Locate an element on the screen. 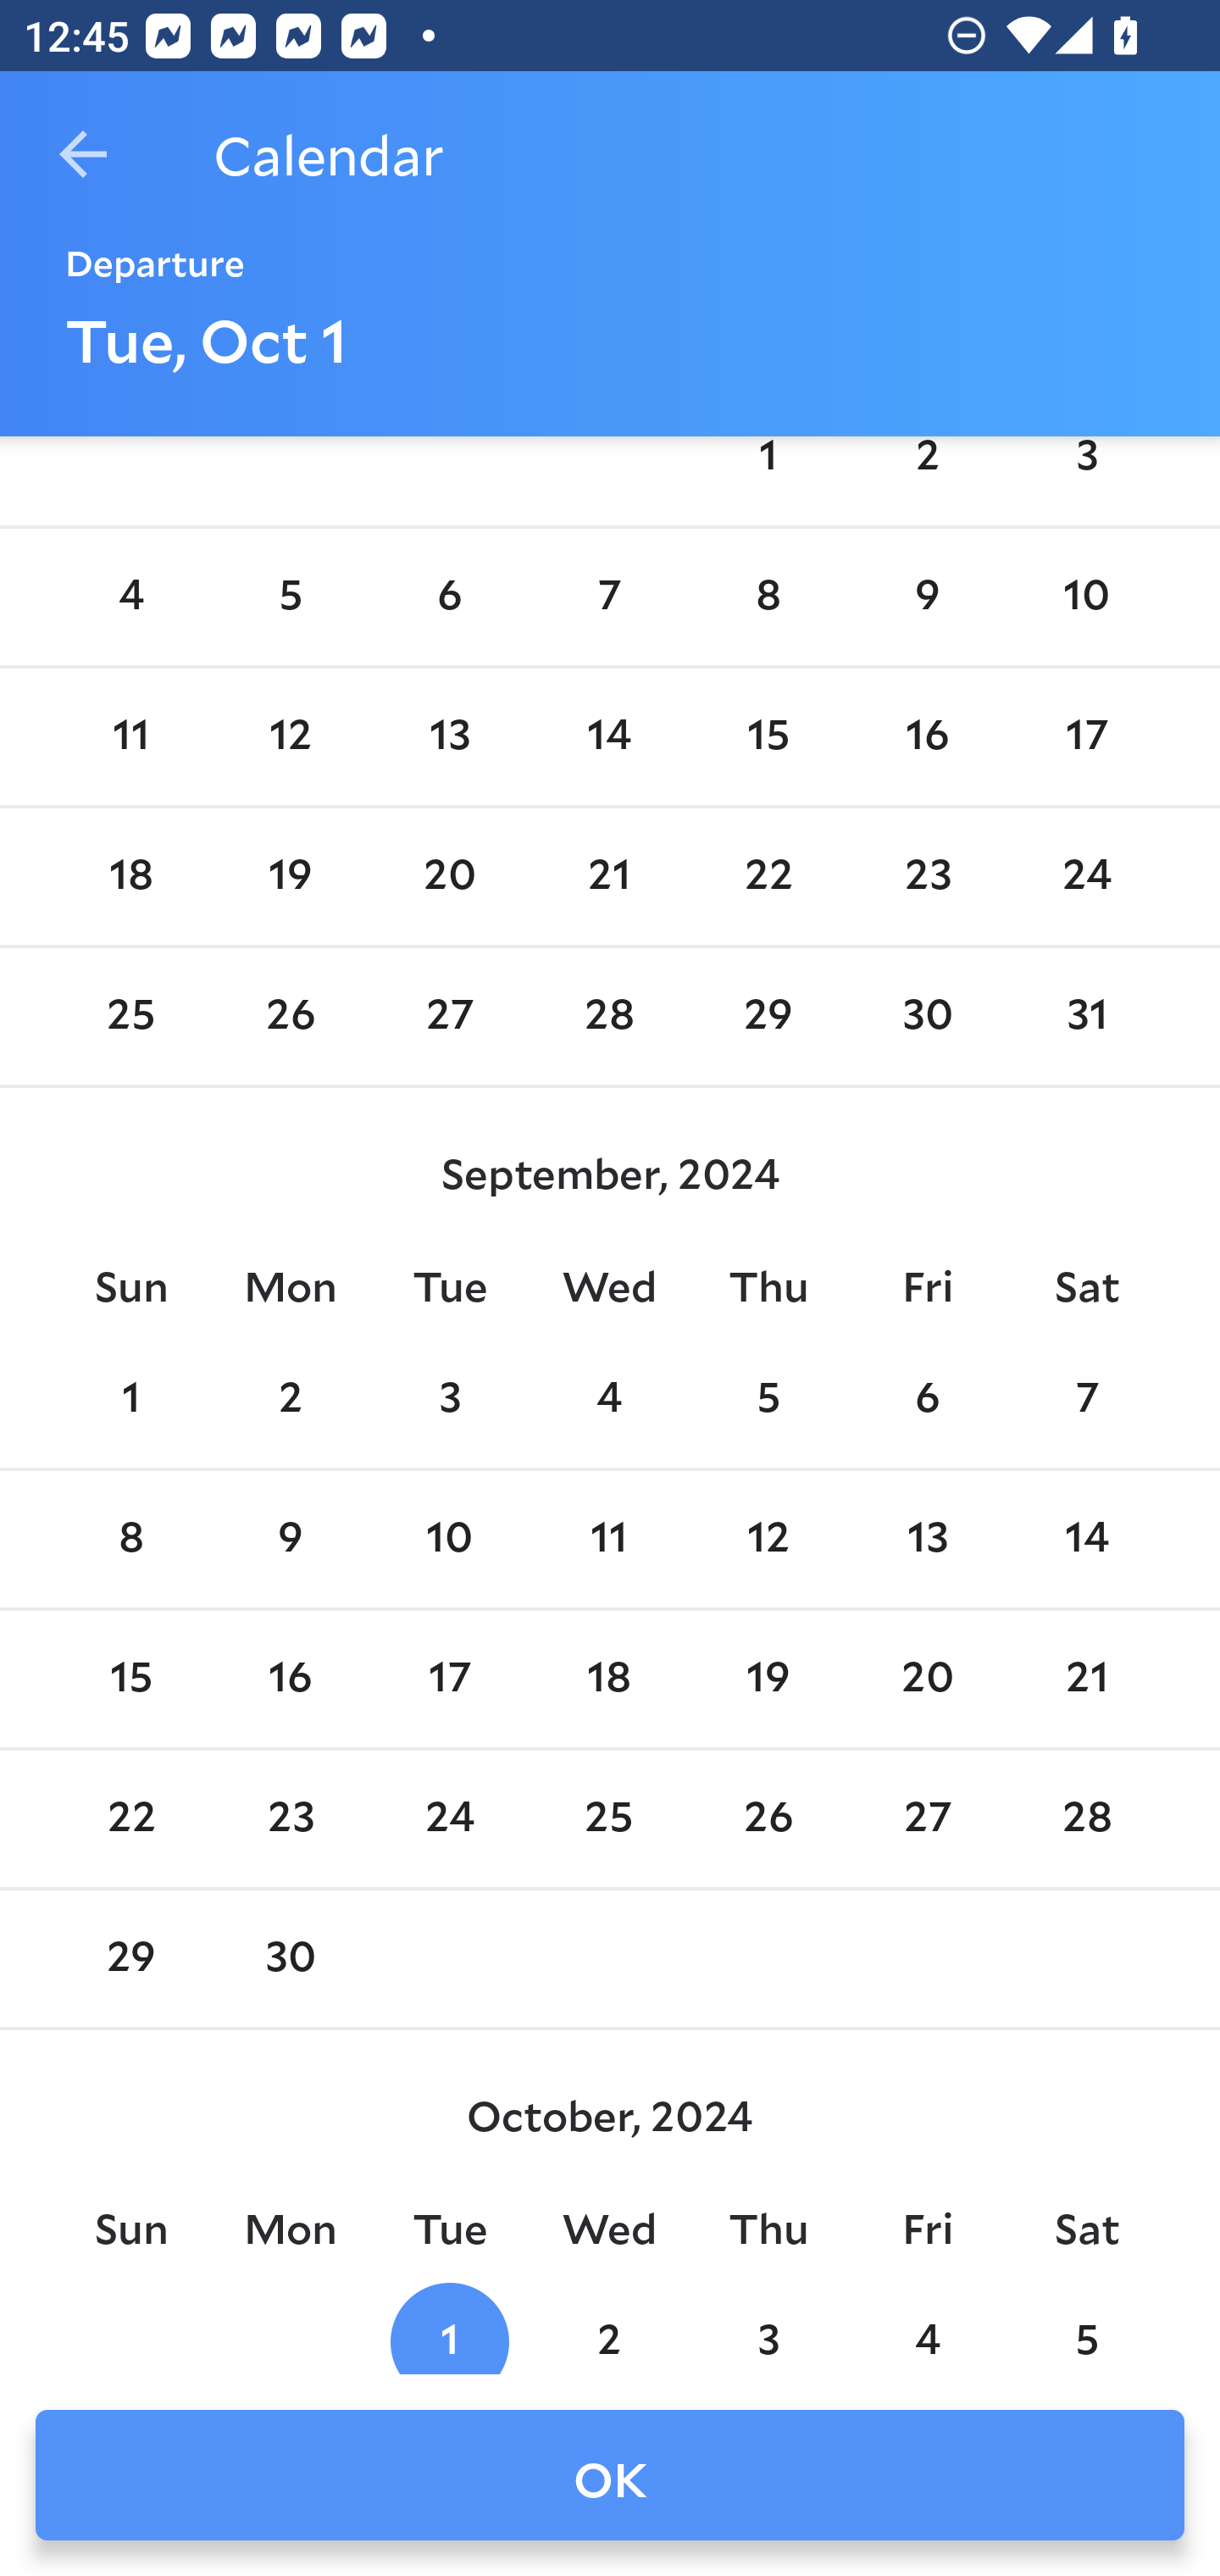 This screenshot has height=2576, width=1220. 1 is located at coordinates (130, 1398).